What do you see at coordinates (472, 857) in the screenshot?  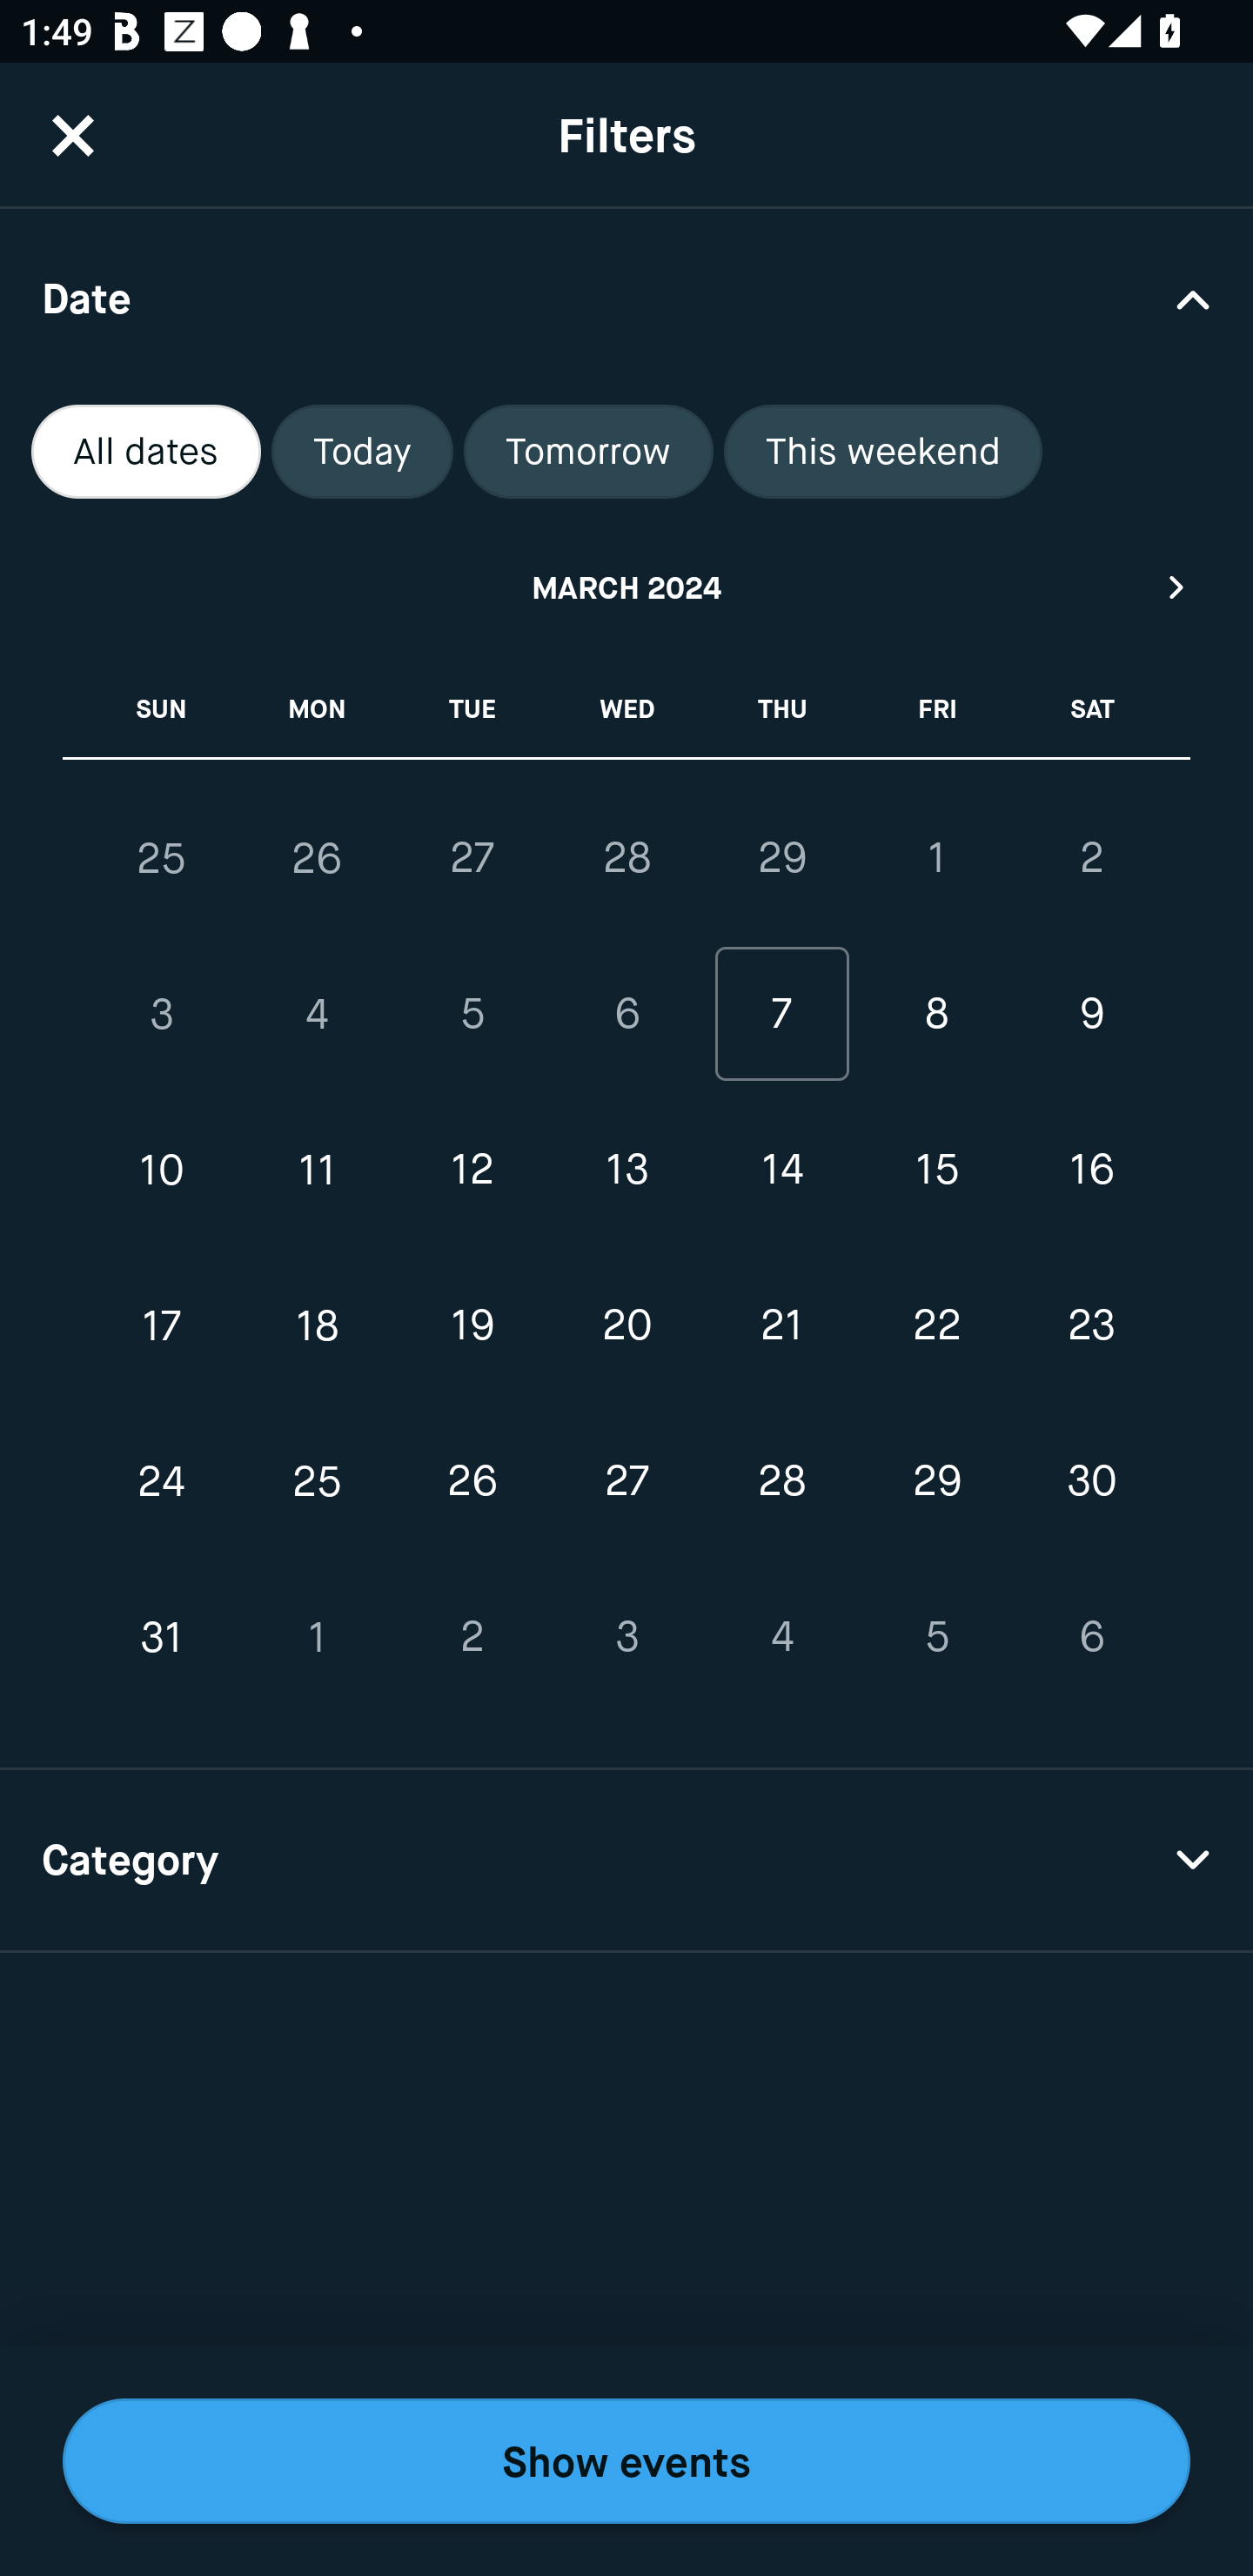 I see `27` at bounding box center [472, 857].